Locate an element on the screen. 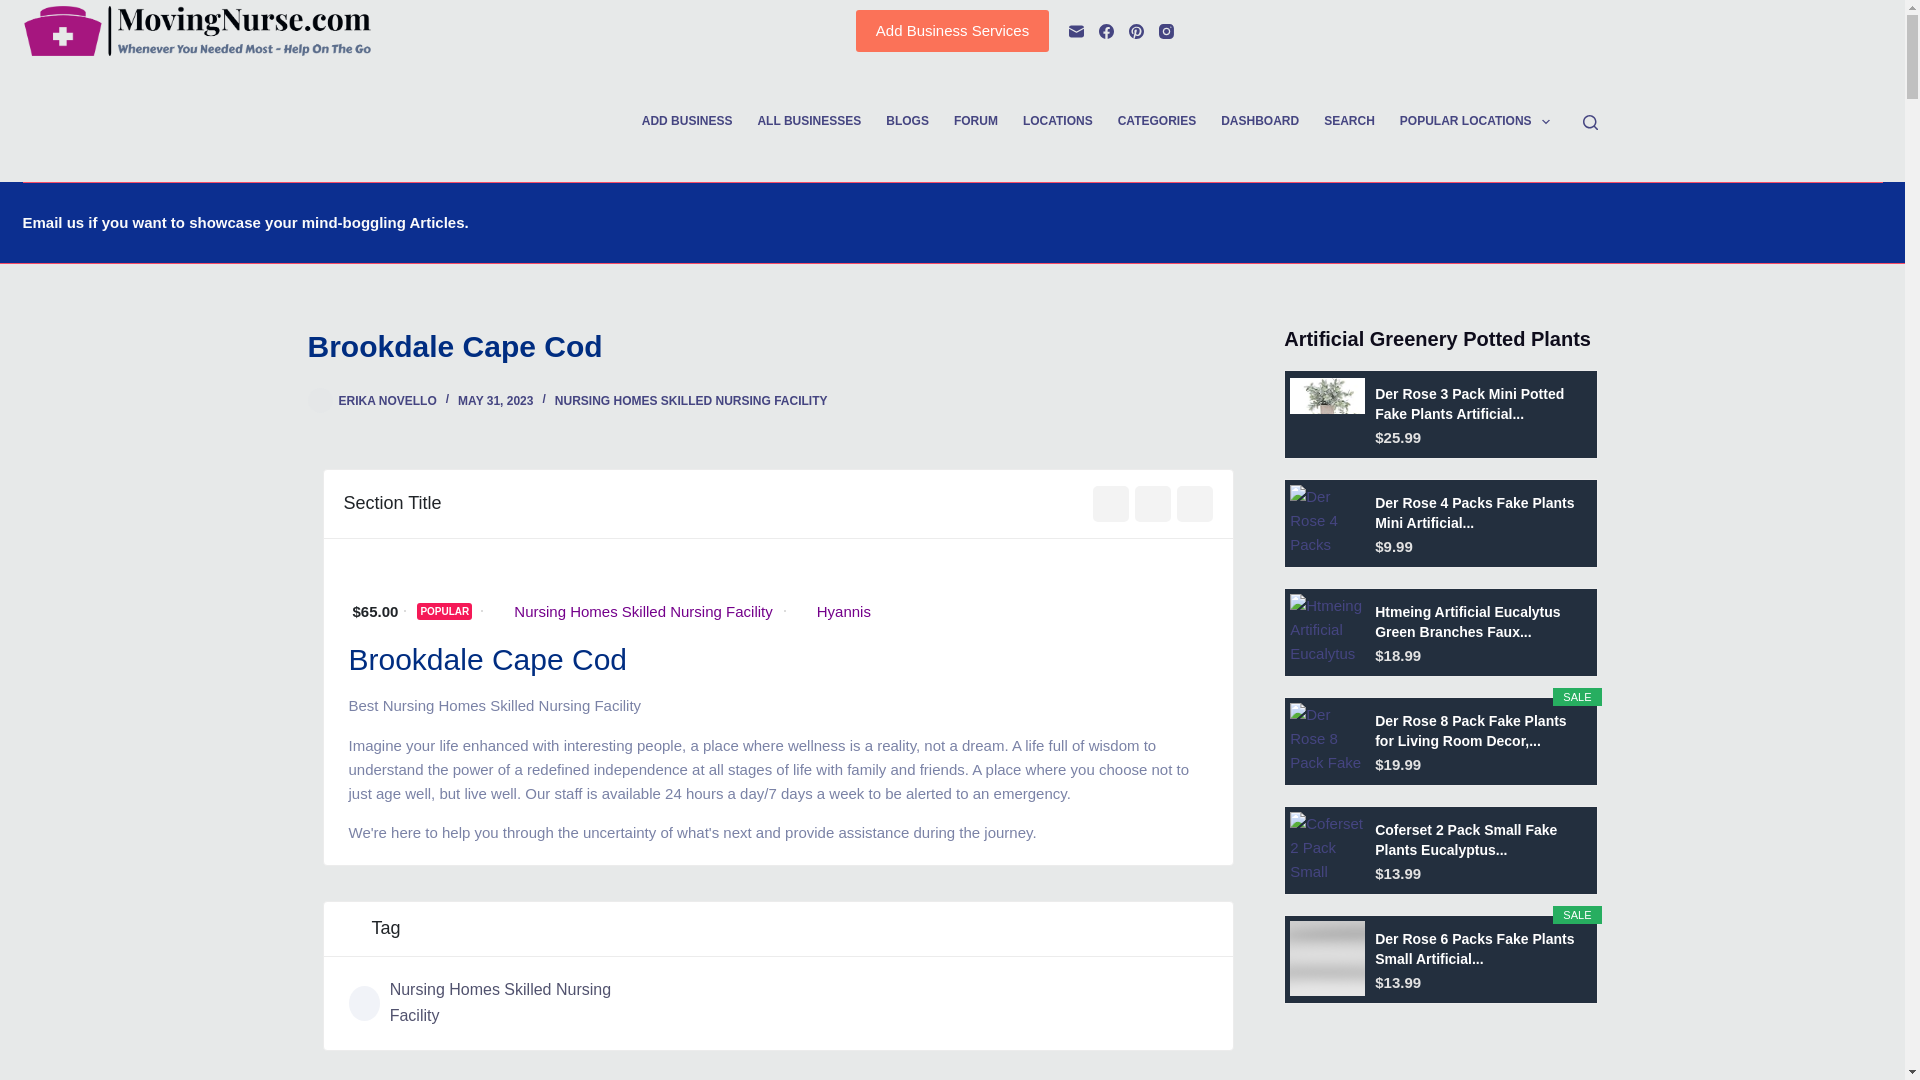  ALL BUSINESSES is located at coordinates (808, 122).